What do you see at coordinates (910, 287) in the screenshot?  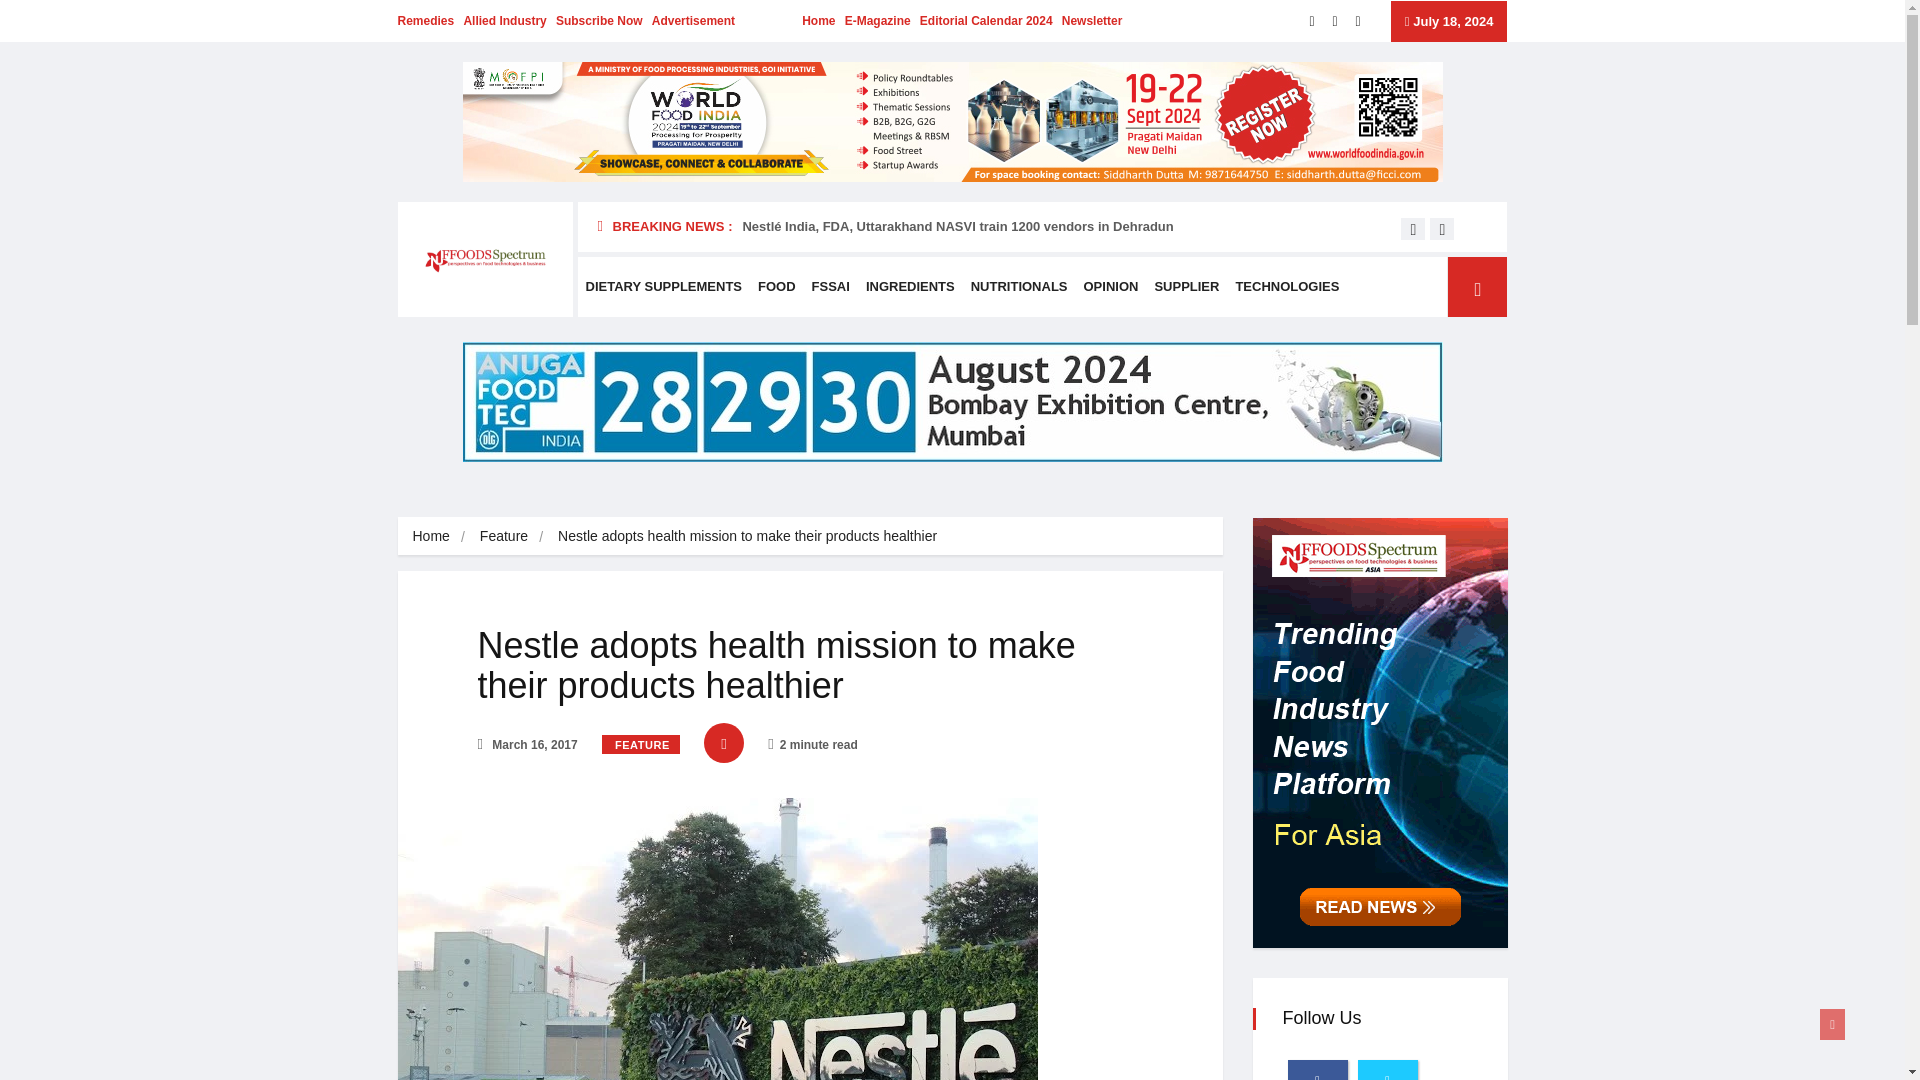 I see `INGREDIENTS` at bounding box center [910, 287].